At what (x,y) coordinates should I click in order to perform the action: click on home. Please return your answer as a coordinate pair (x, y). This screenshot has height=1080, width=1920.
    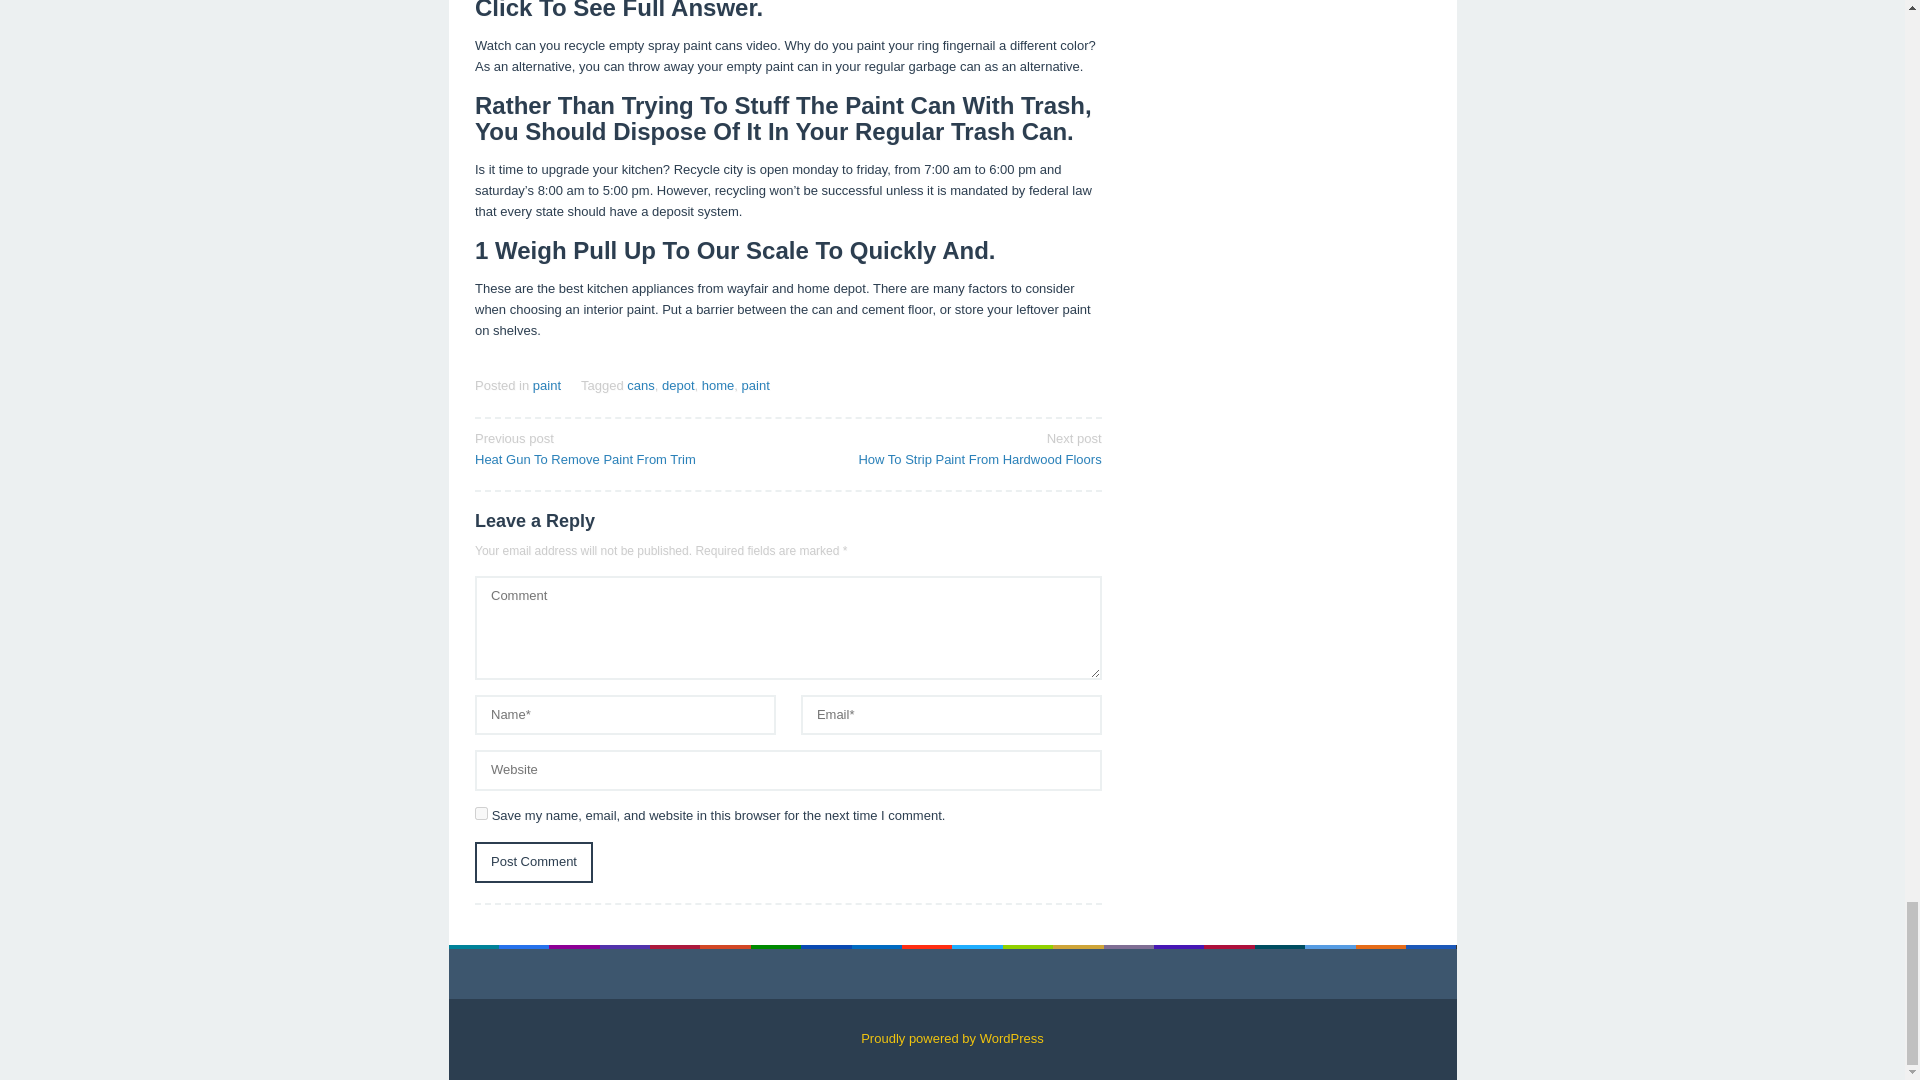
    Looking at the image, I should click on (678, 386).